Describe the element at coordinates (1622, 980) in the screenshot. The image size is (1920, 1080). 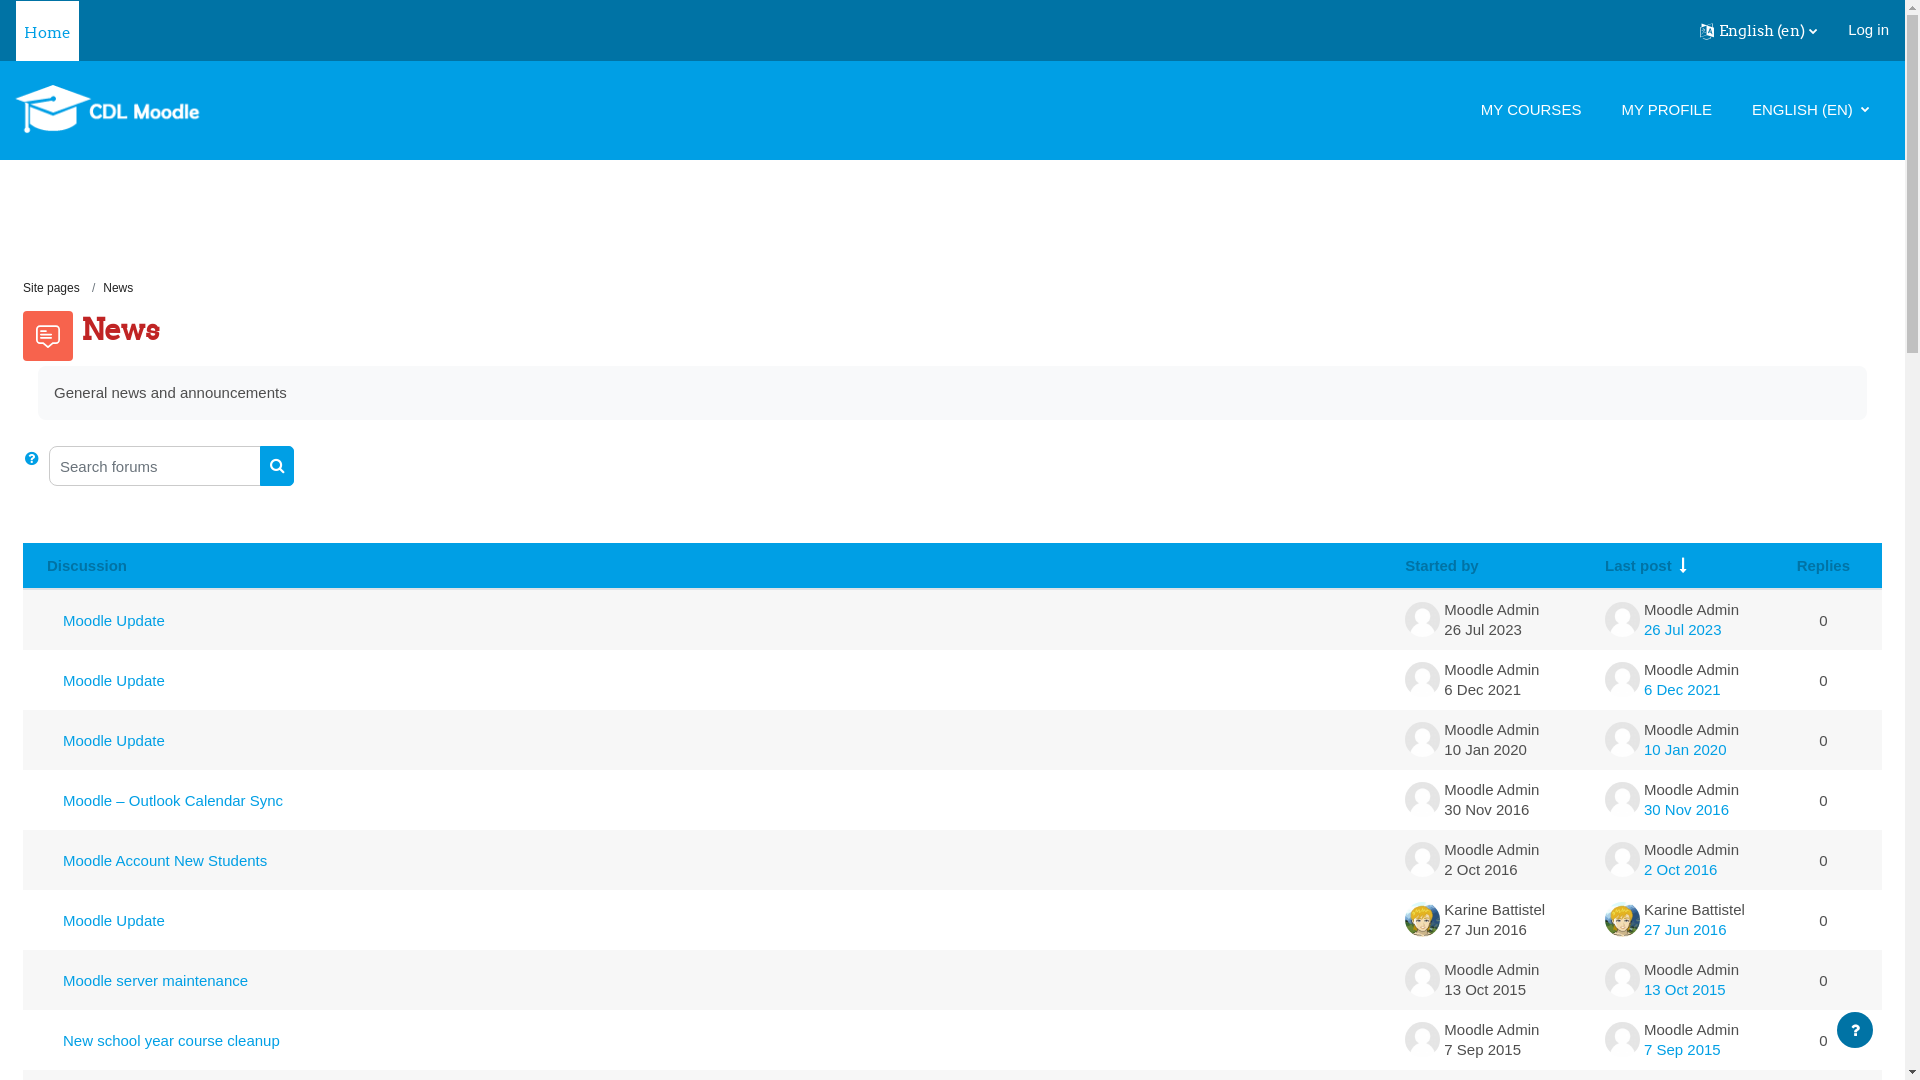
I see `Picture of Moodle Admin` at that location.